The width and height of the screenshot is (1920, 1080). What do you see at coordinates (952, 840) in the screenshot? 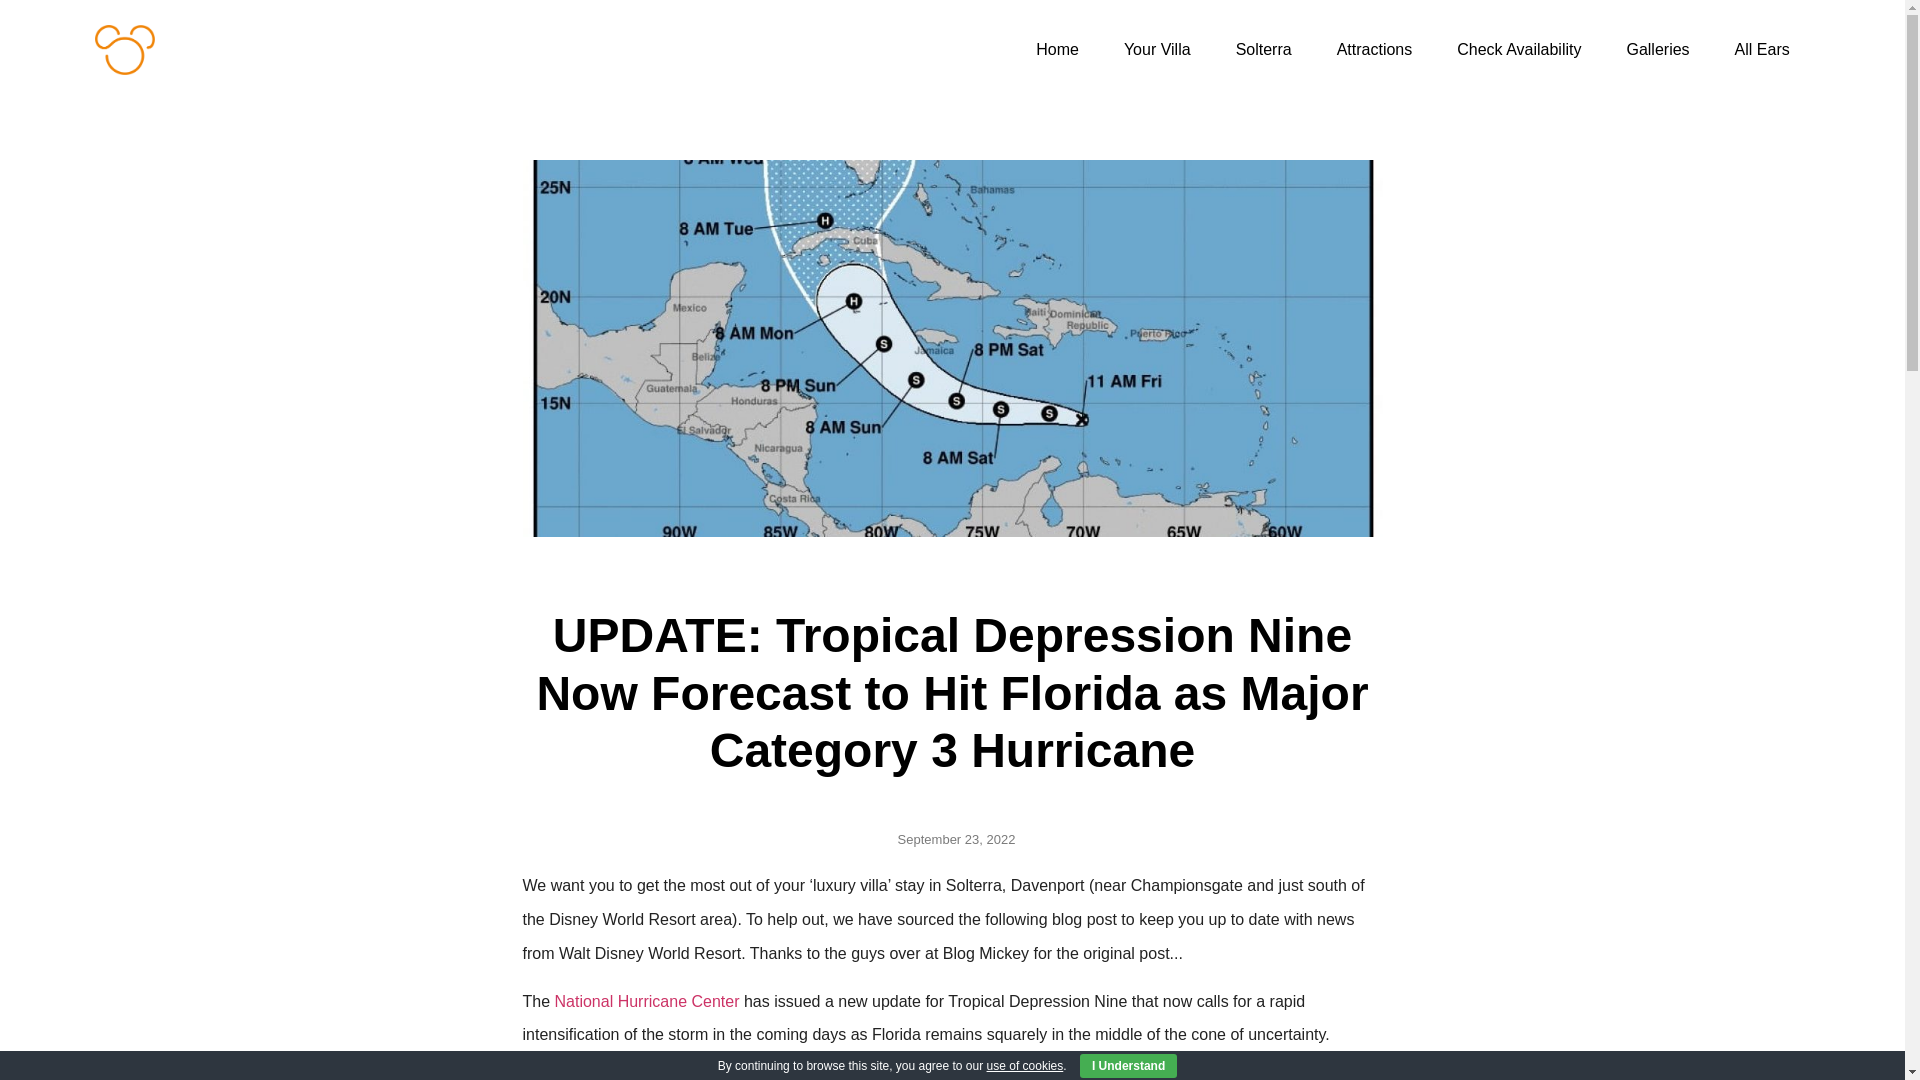
I see `September 23, 2022` at bounding box center [952, 840].